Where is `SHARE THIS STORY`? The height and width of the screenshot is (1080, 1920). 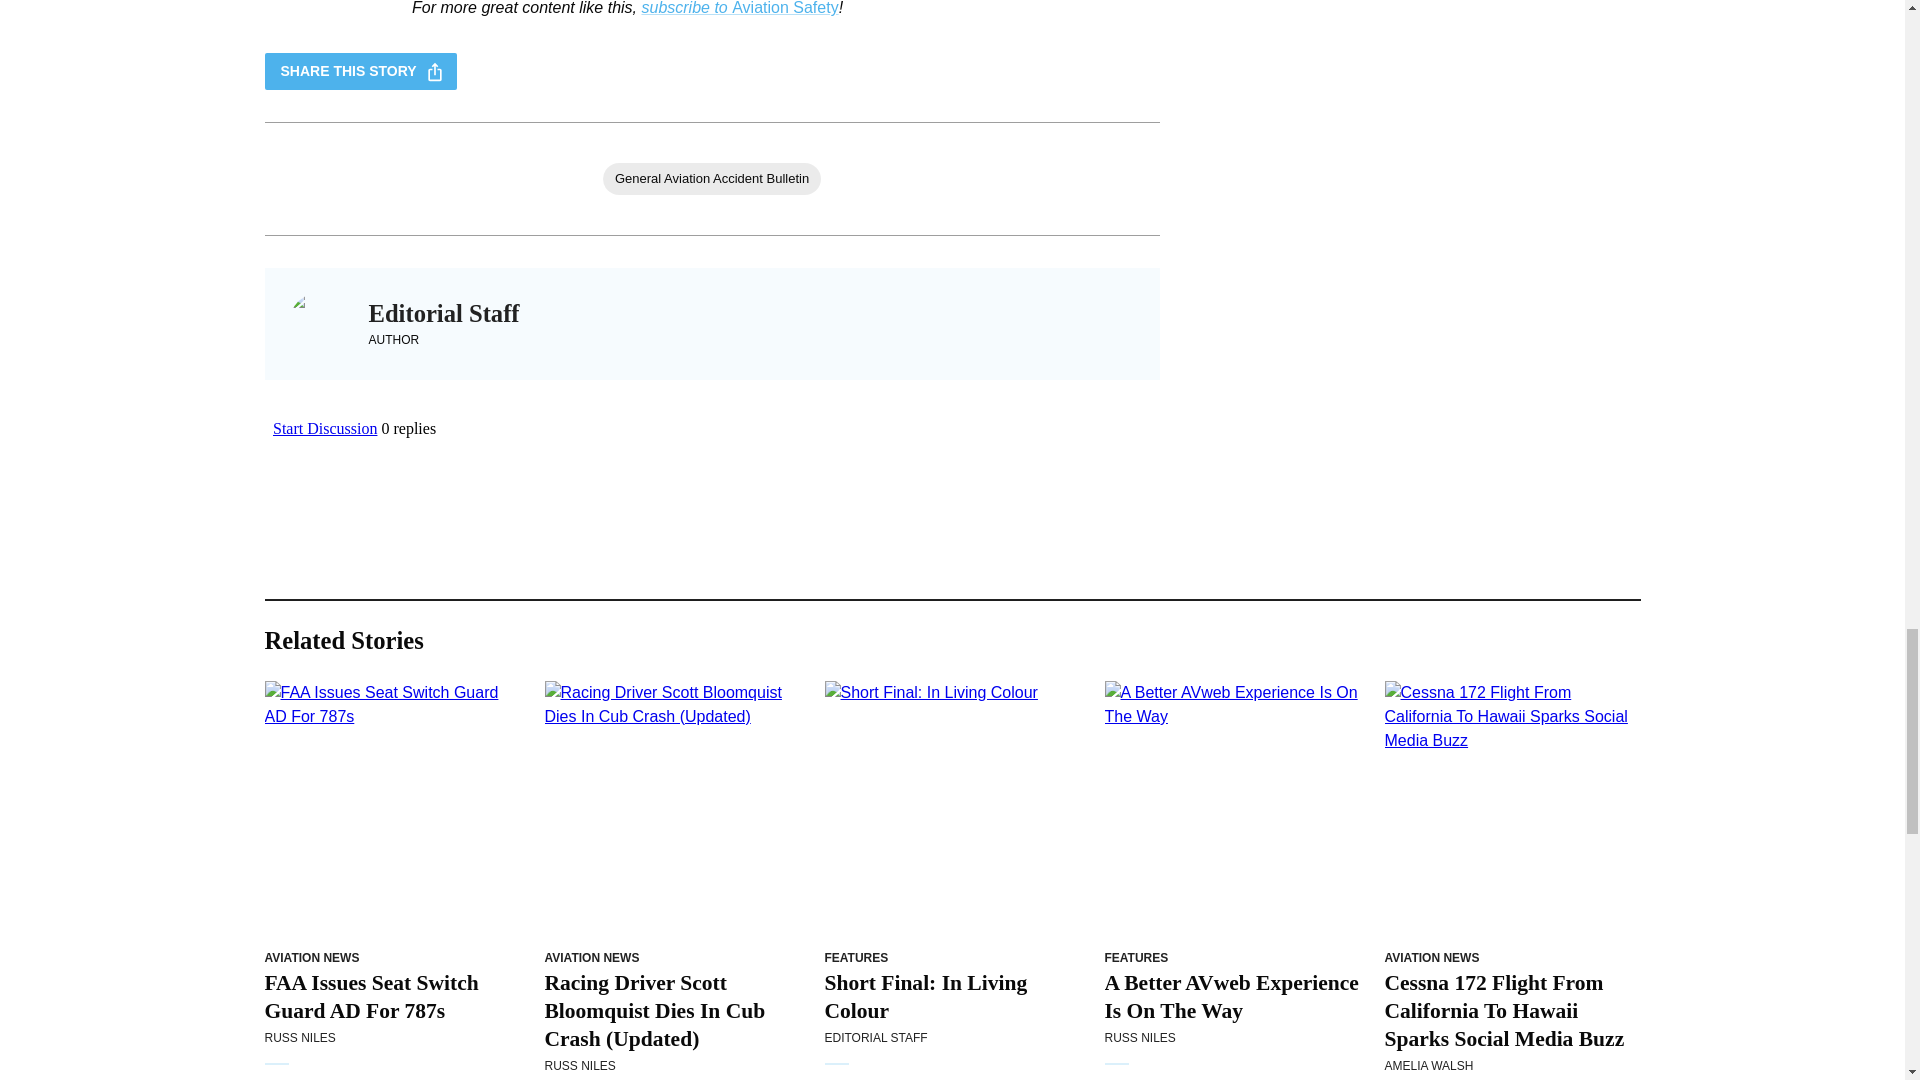 SHARE THIS STORY is located at coordinates (360, 70).